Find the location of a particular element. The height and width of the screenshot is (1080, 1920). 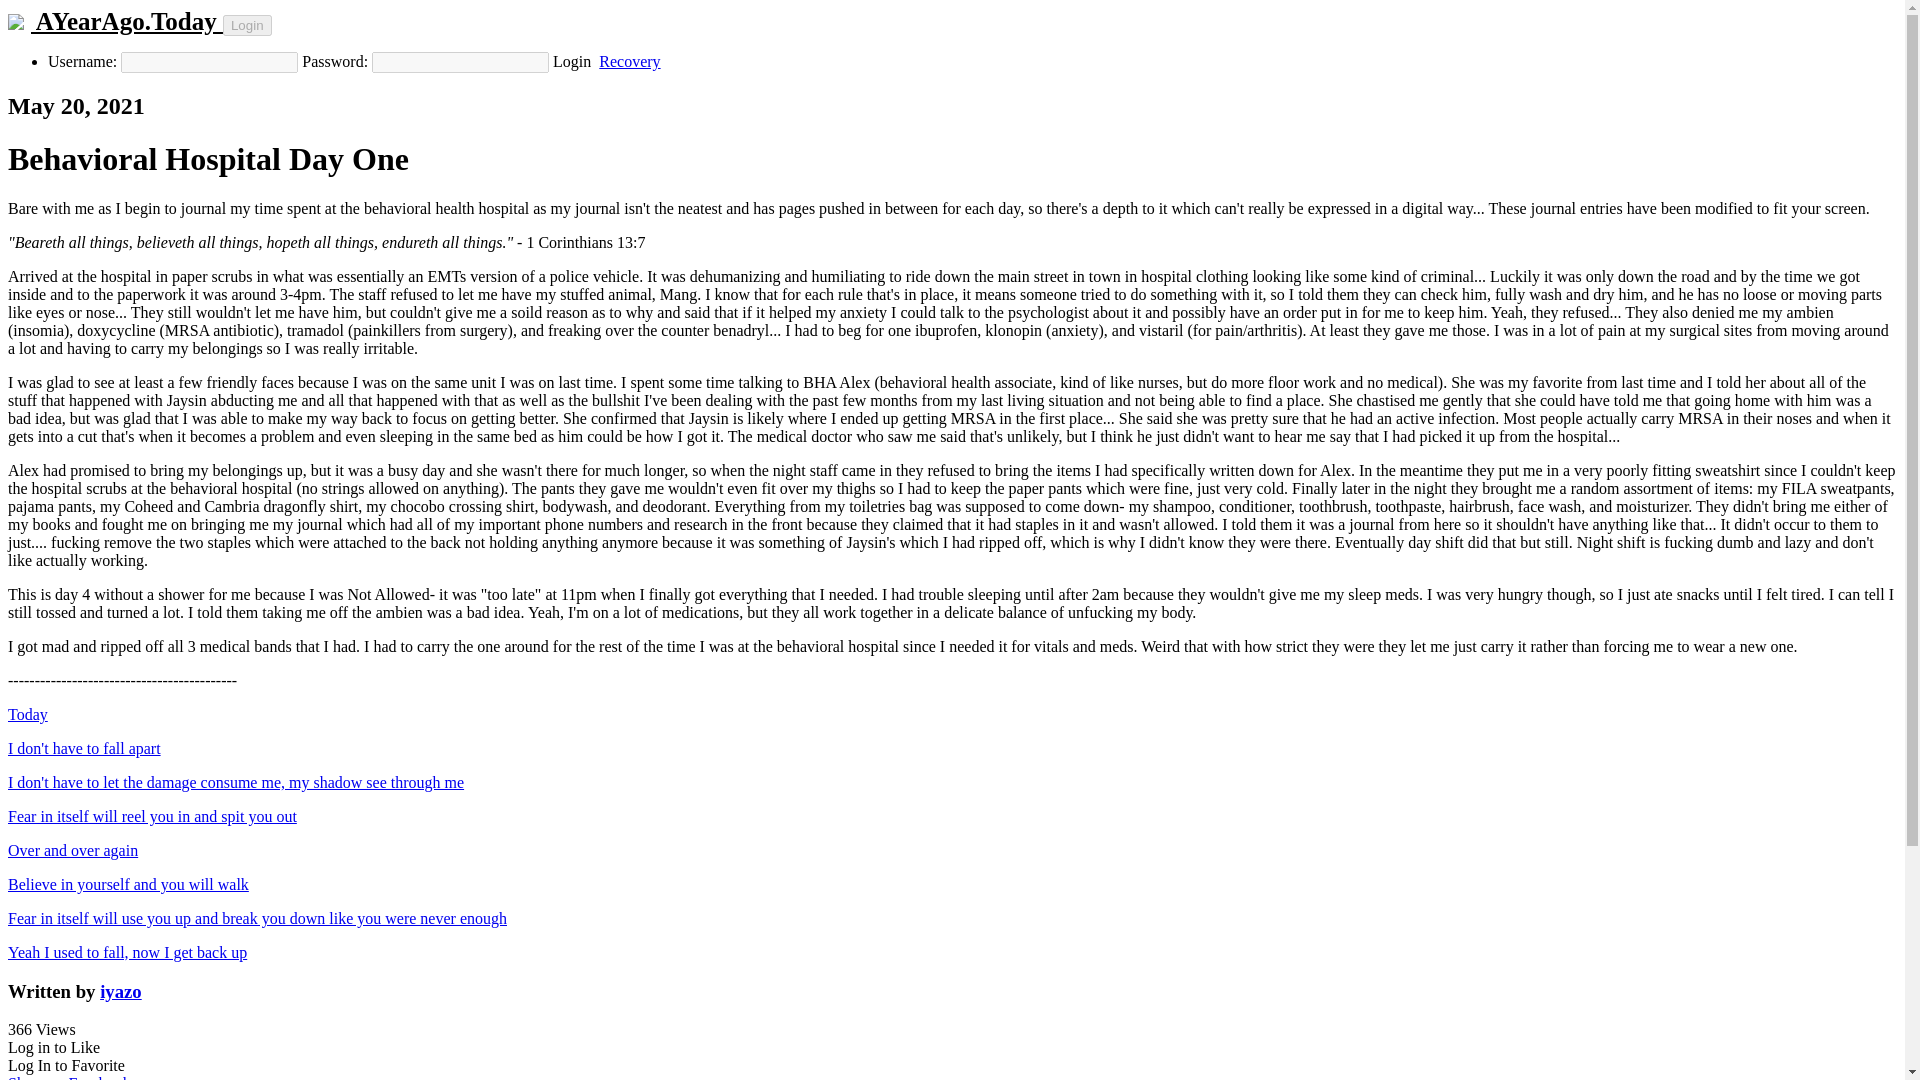

Login is located at coordinates (247, 25).